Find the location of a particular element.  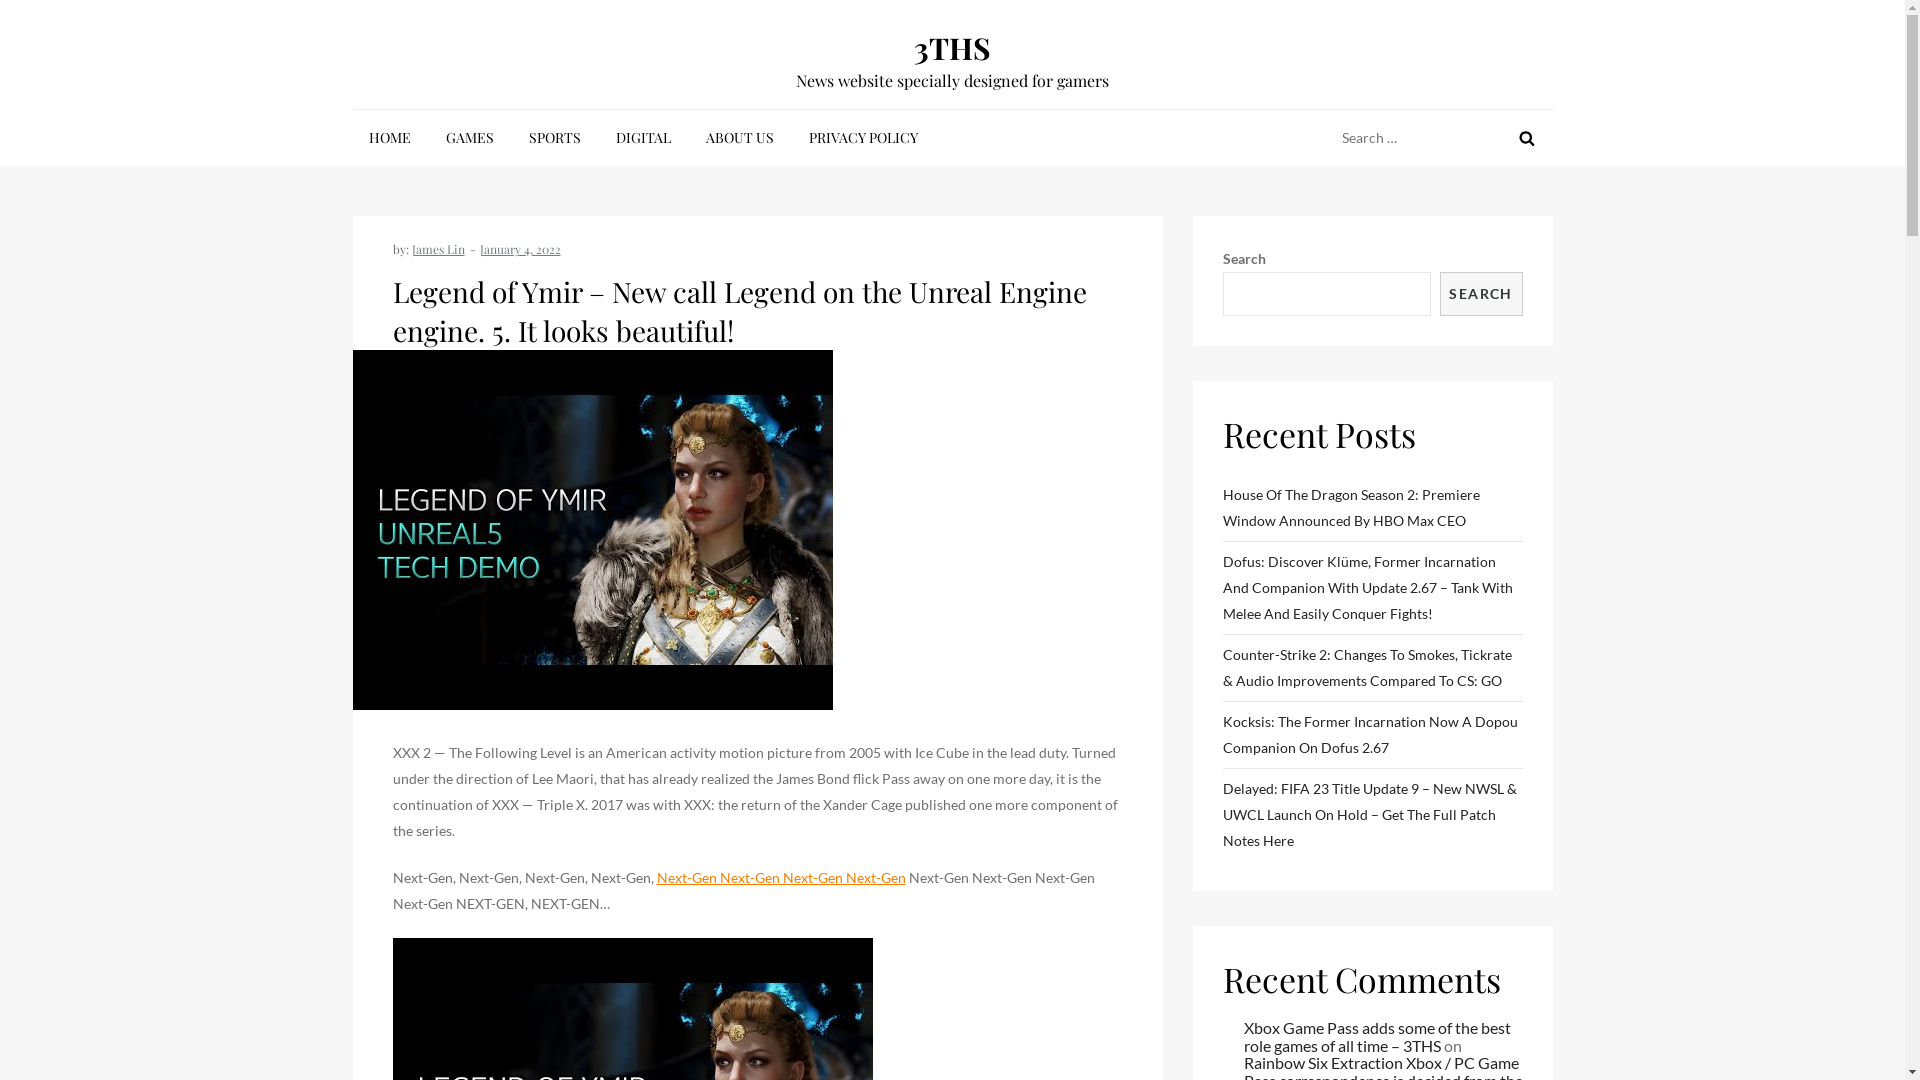

SEARCH is located at coordinates (1482, 294).